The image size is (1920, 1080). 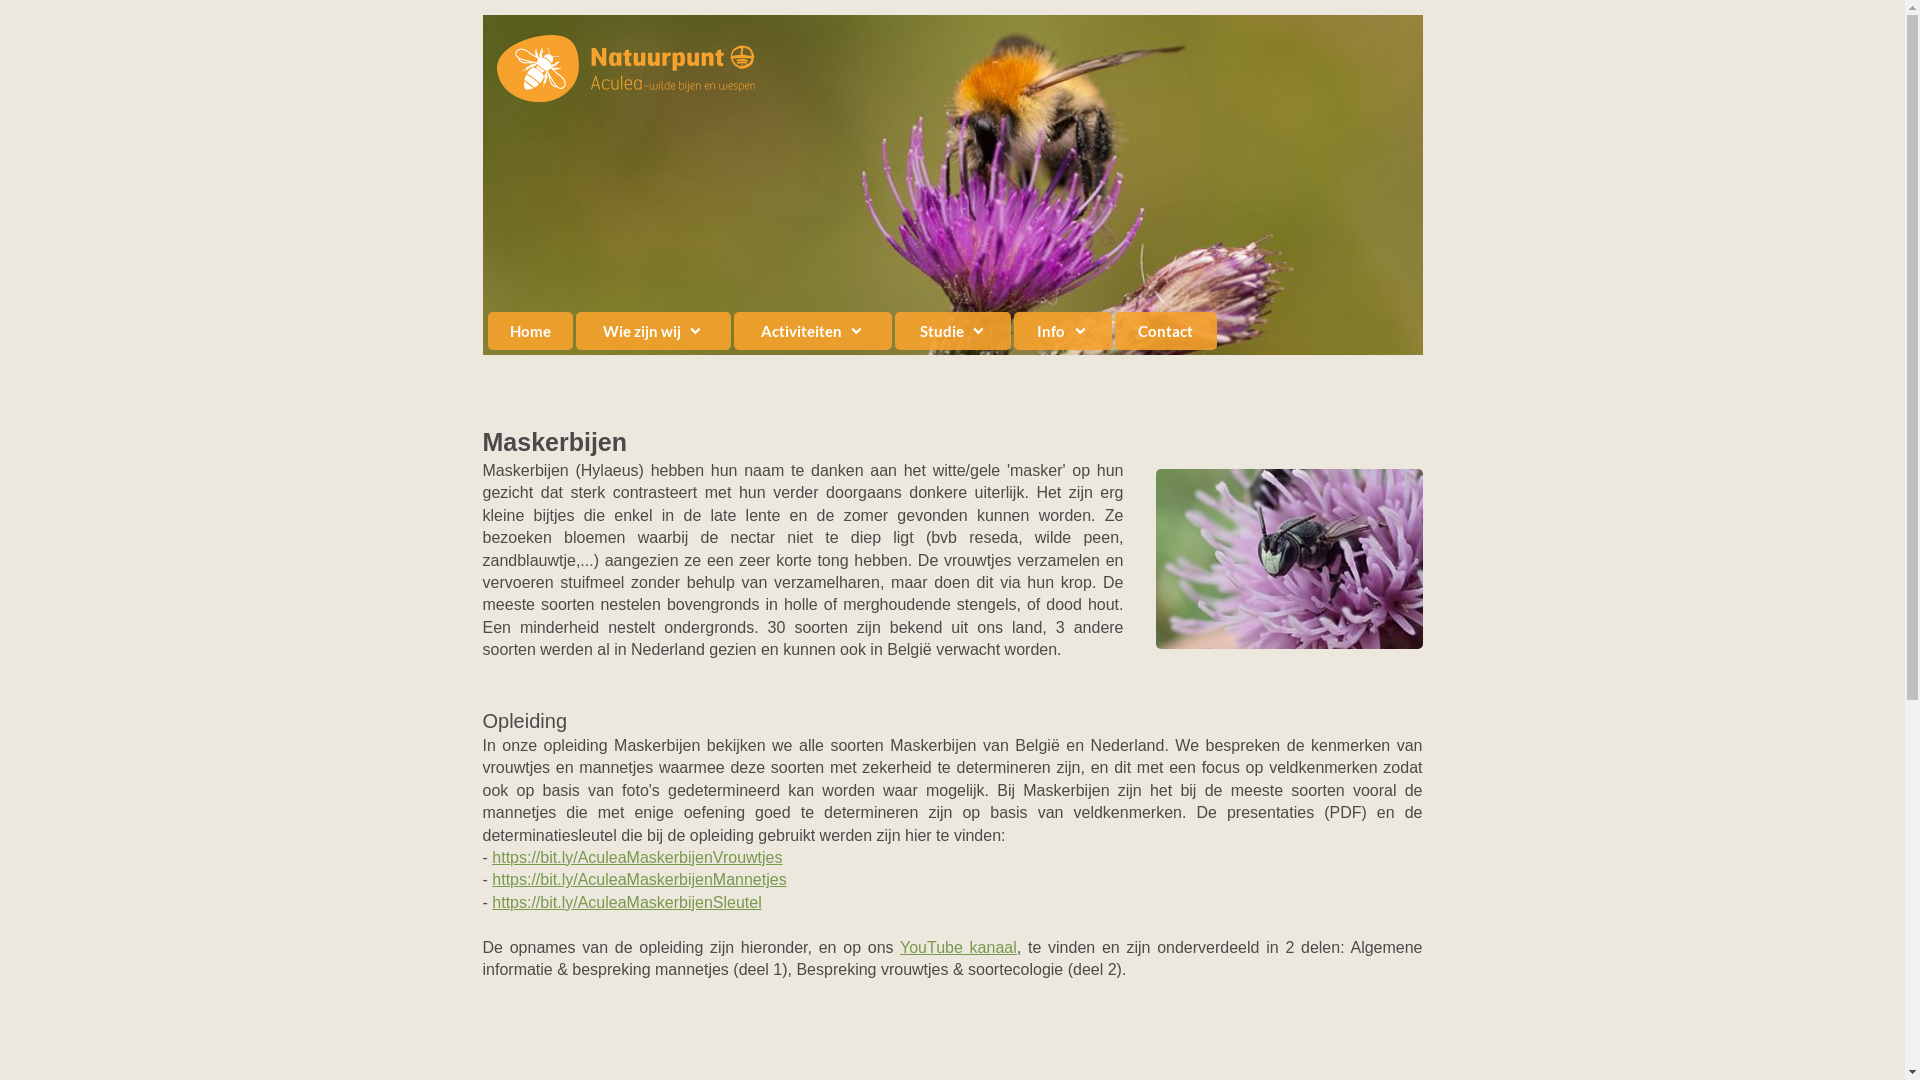 I want to click on YouTube kanaal, so click(x=958, y=948).